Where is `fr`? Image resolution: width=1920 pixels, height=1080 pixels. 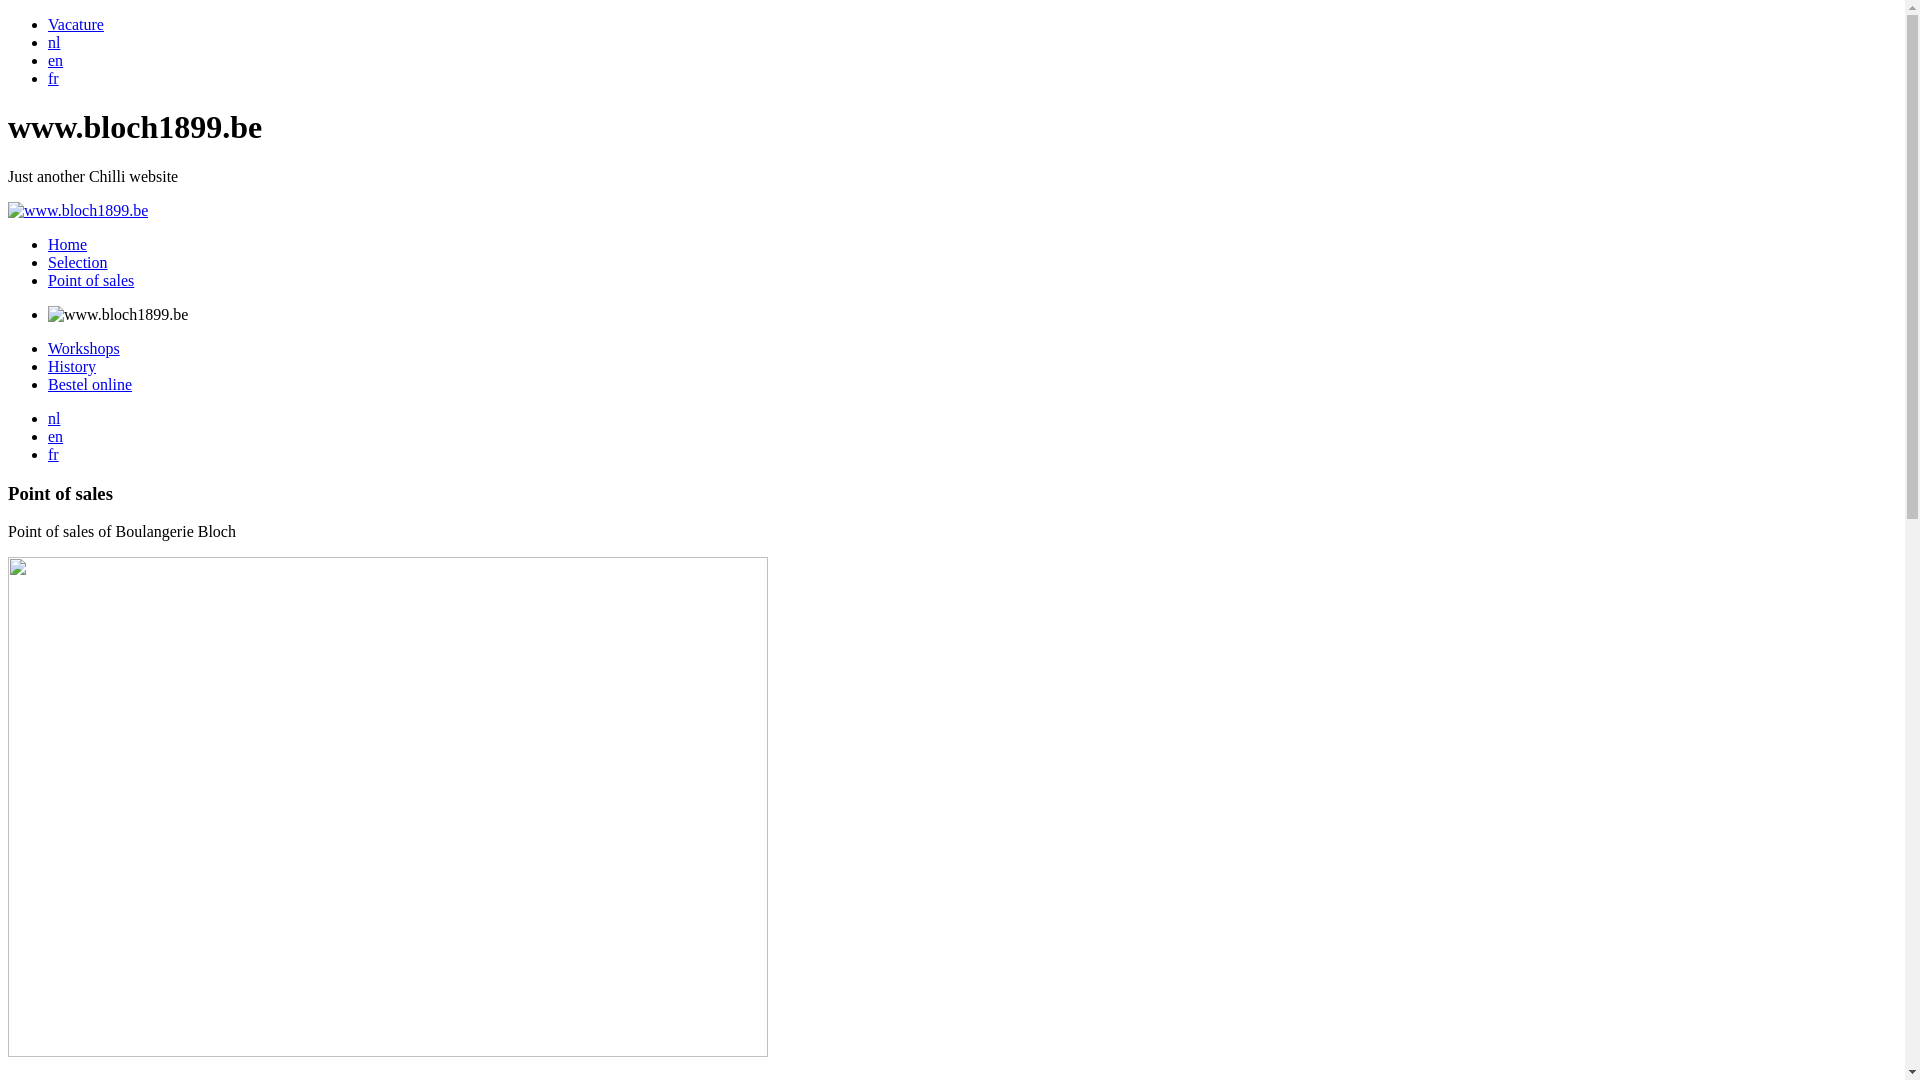 fr is located at coordinates (54, 78).